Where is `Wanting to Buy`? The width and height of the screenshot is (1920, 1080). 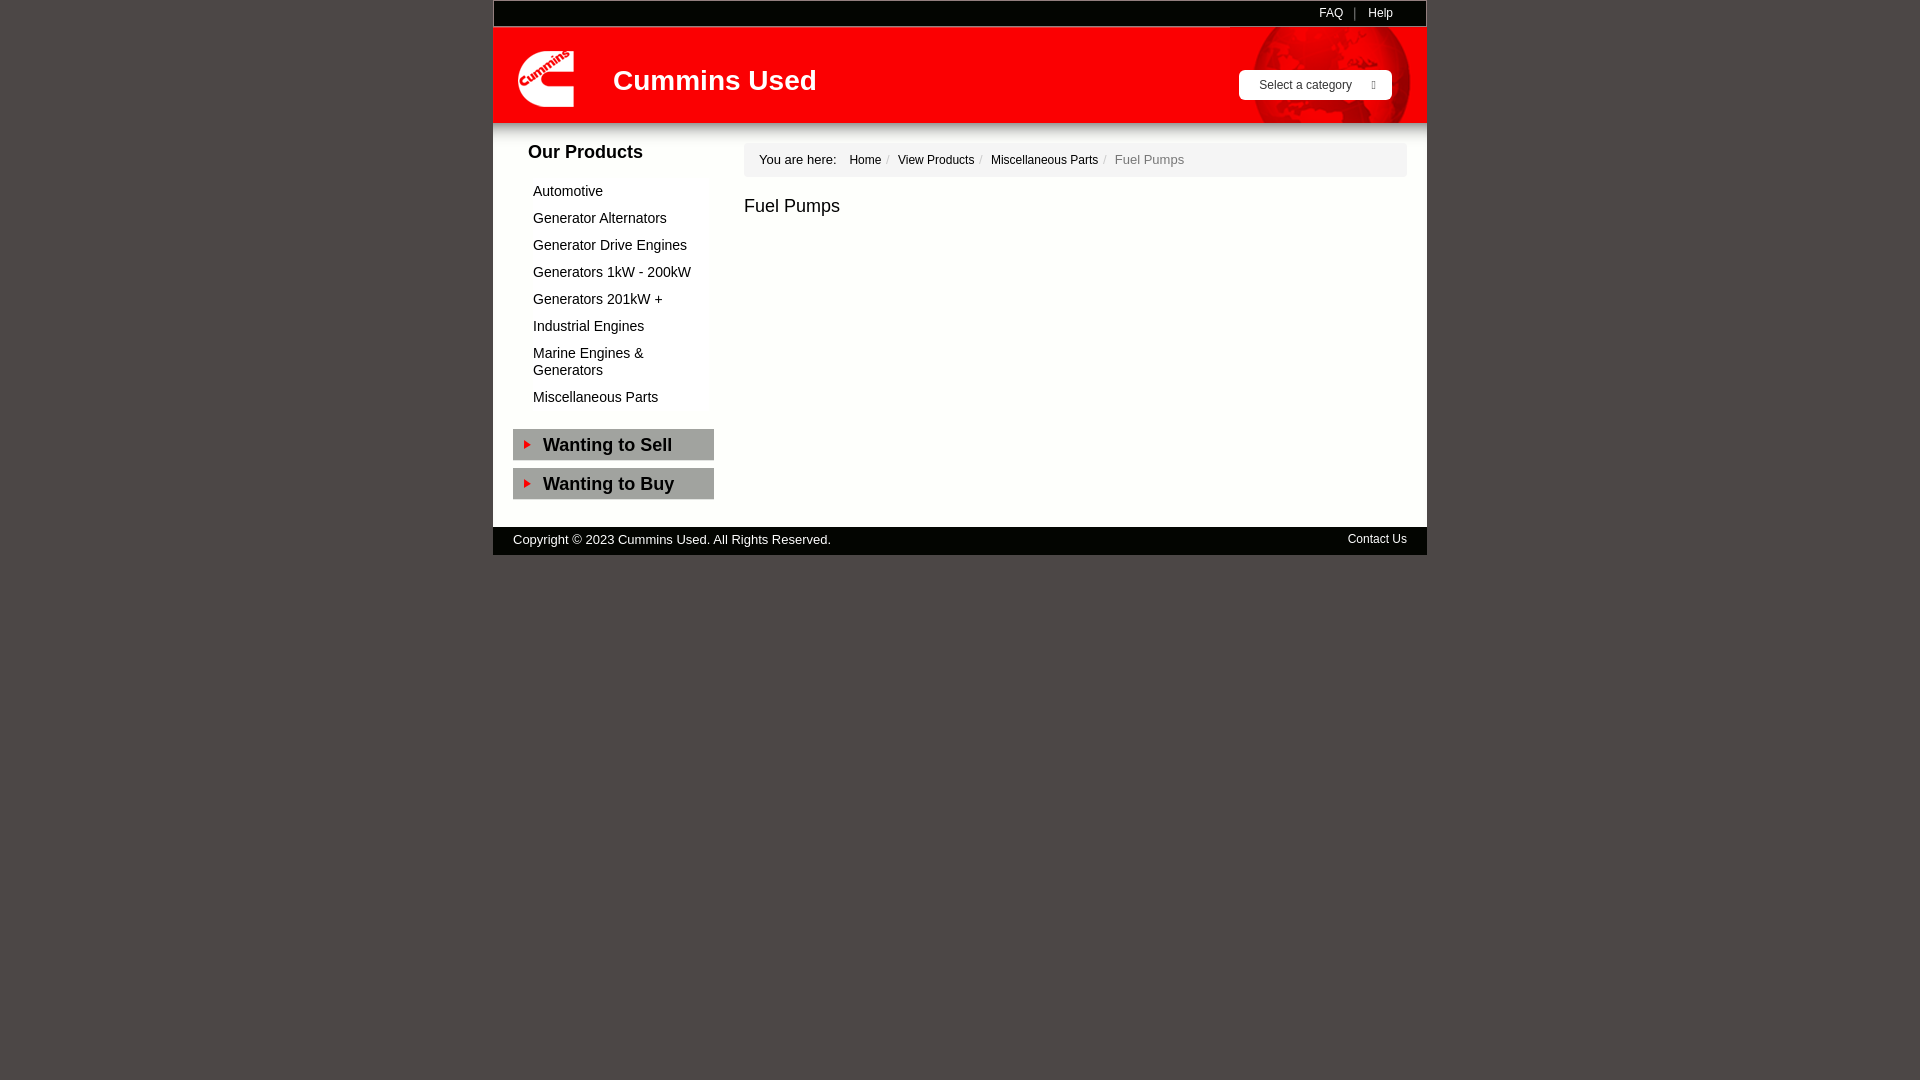
Wanting to Buy is located at coordinates (628, 483).